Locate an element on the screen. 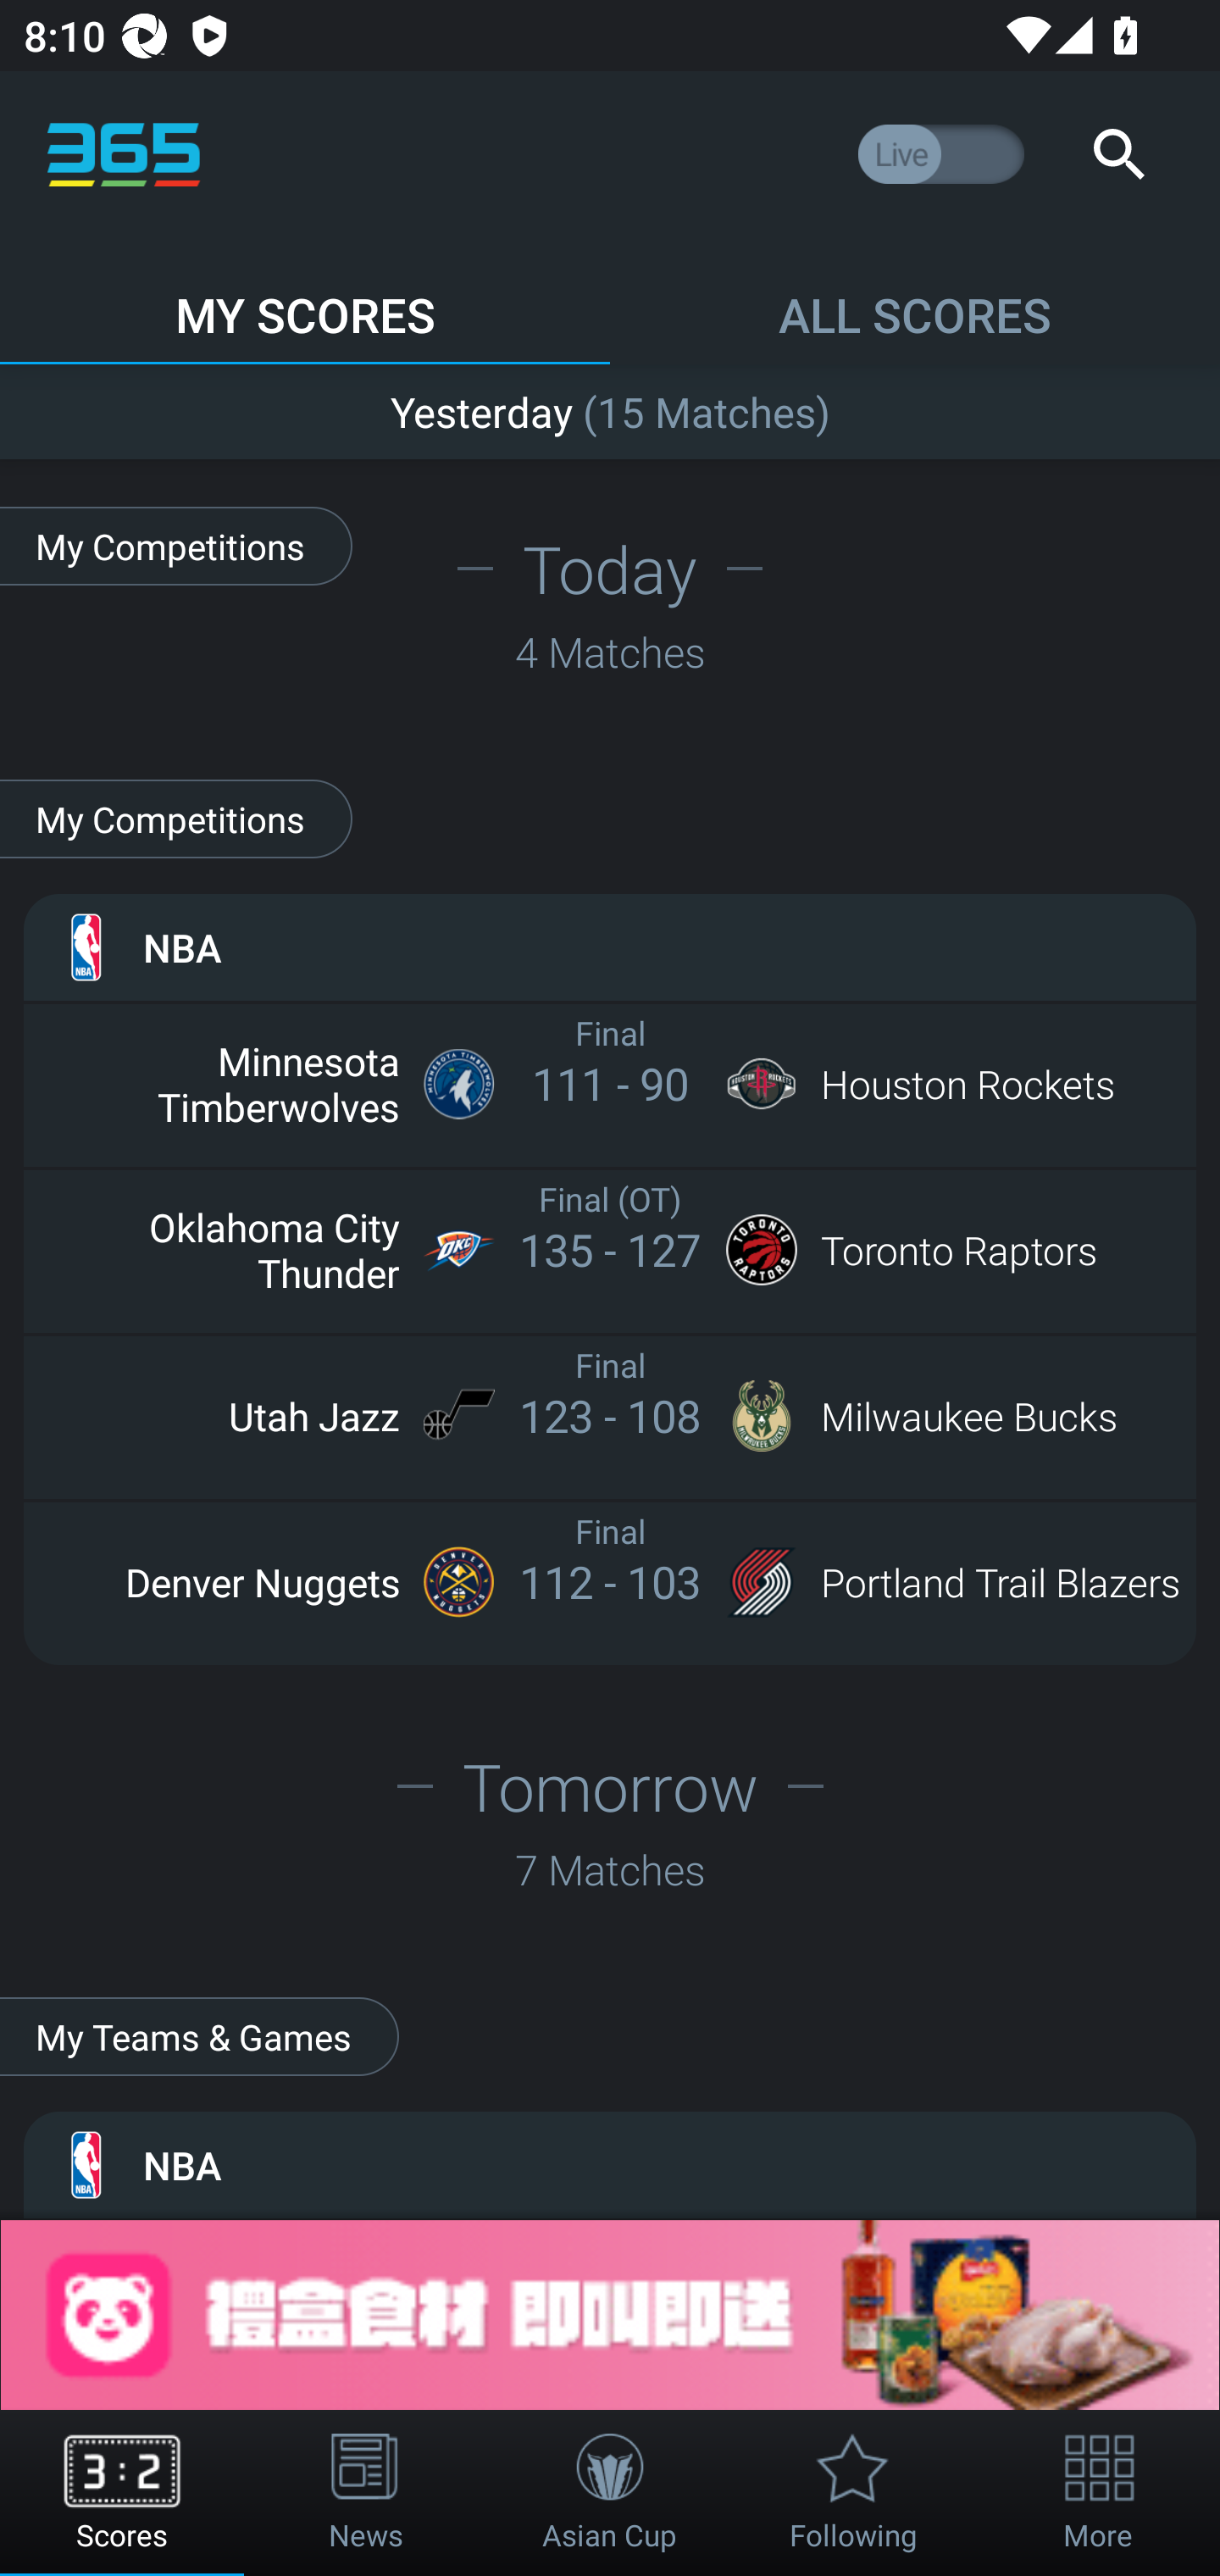 The width and height of the screenshot is (1220, 2576). Following is located at coordinates (854, 2493).